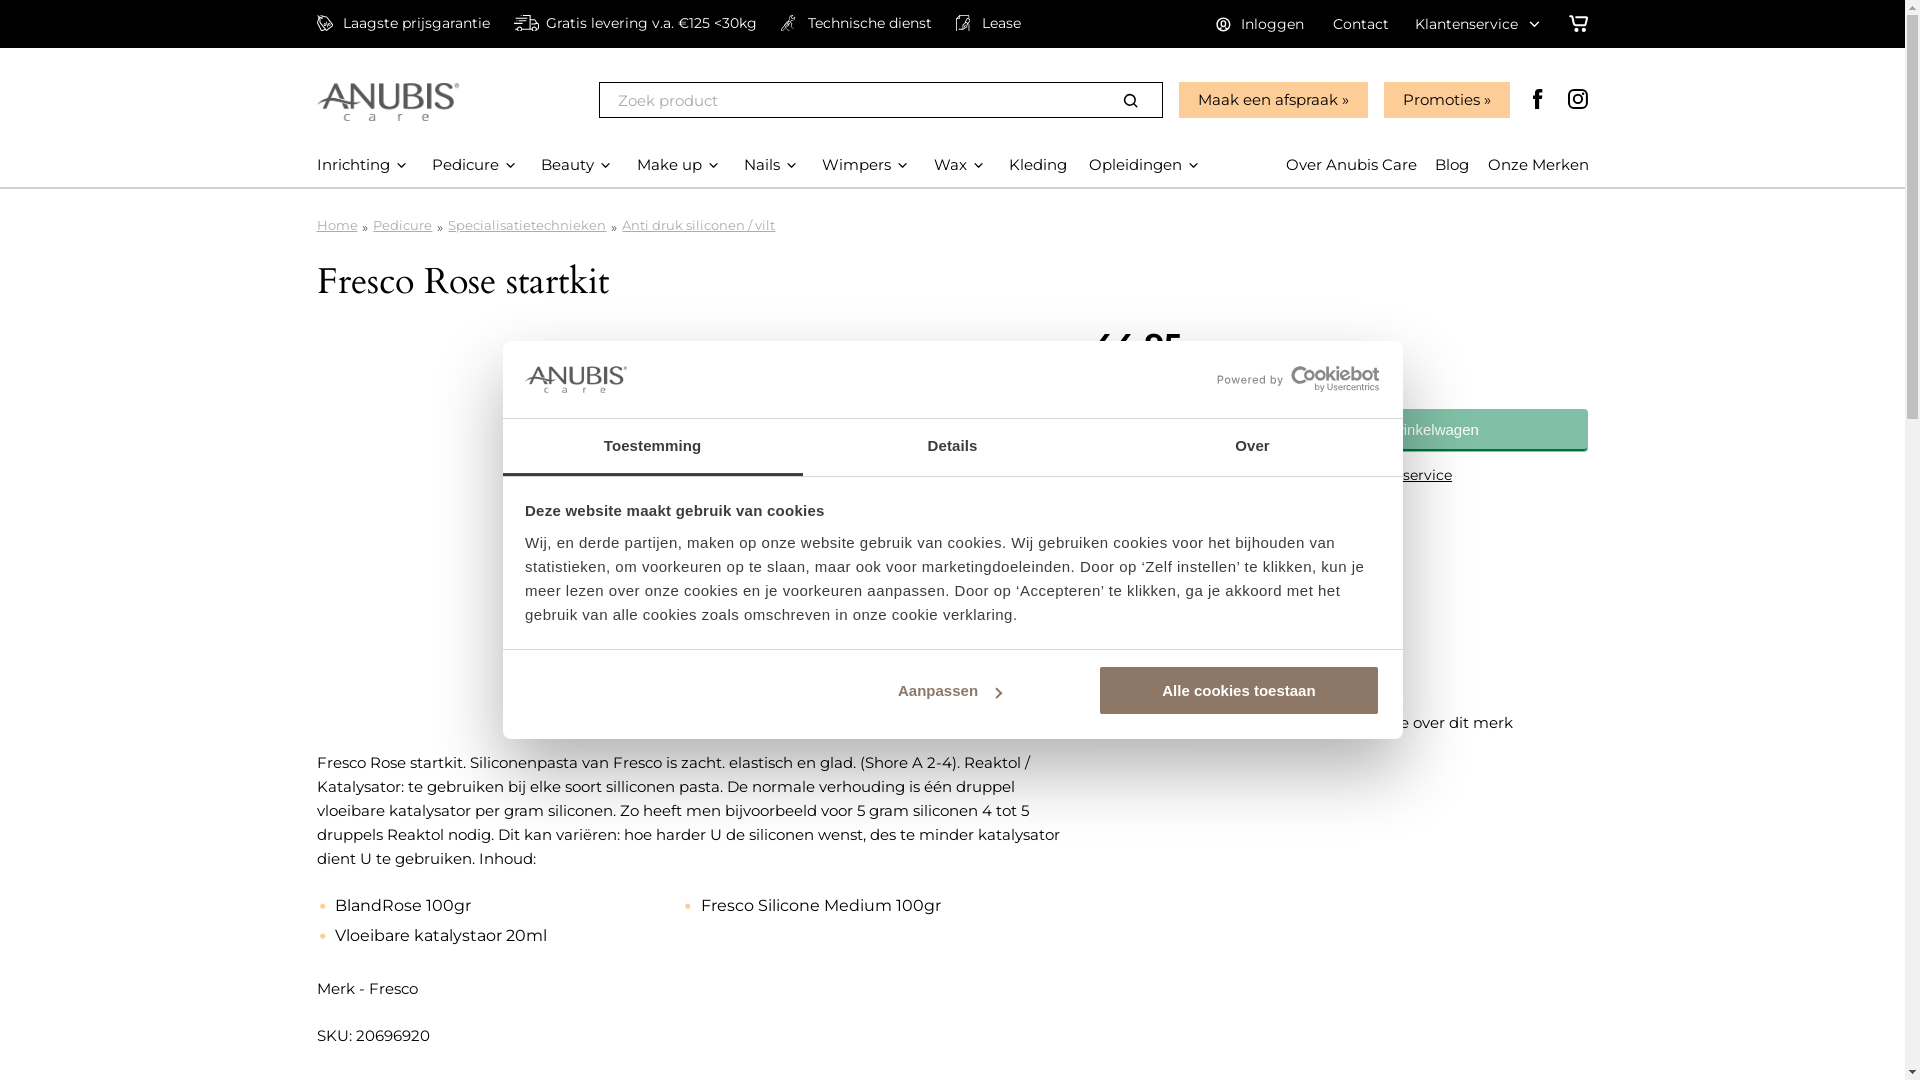  I want to click on Beauty, so click(568, 164).